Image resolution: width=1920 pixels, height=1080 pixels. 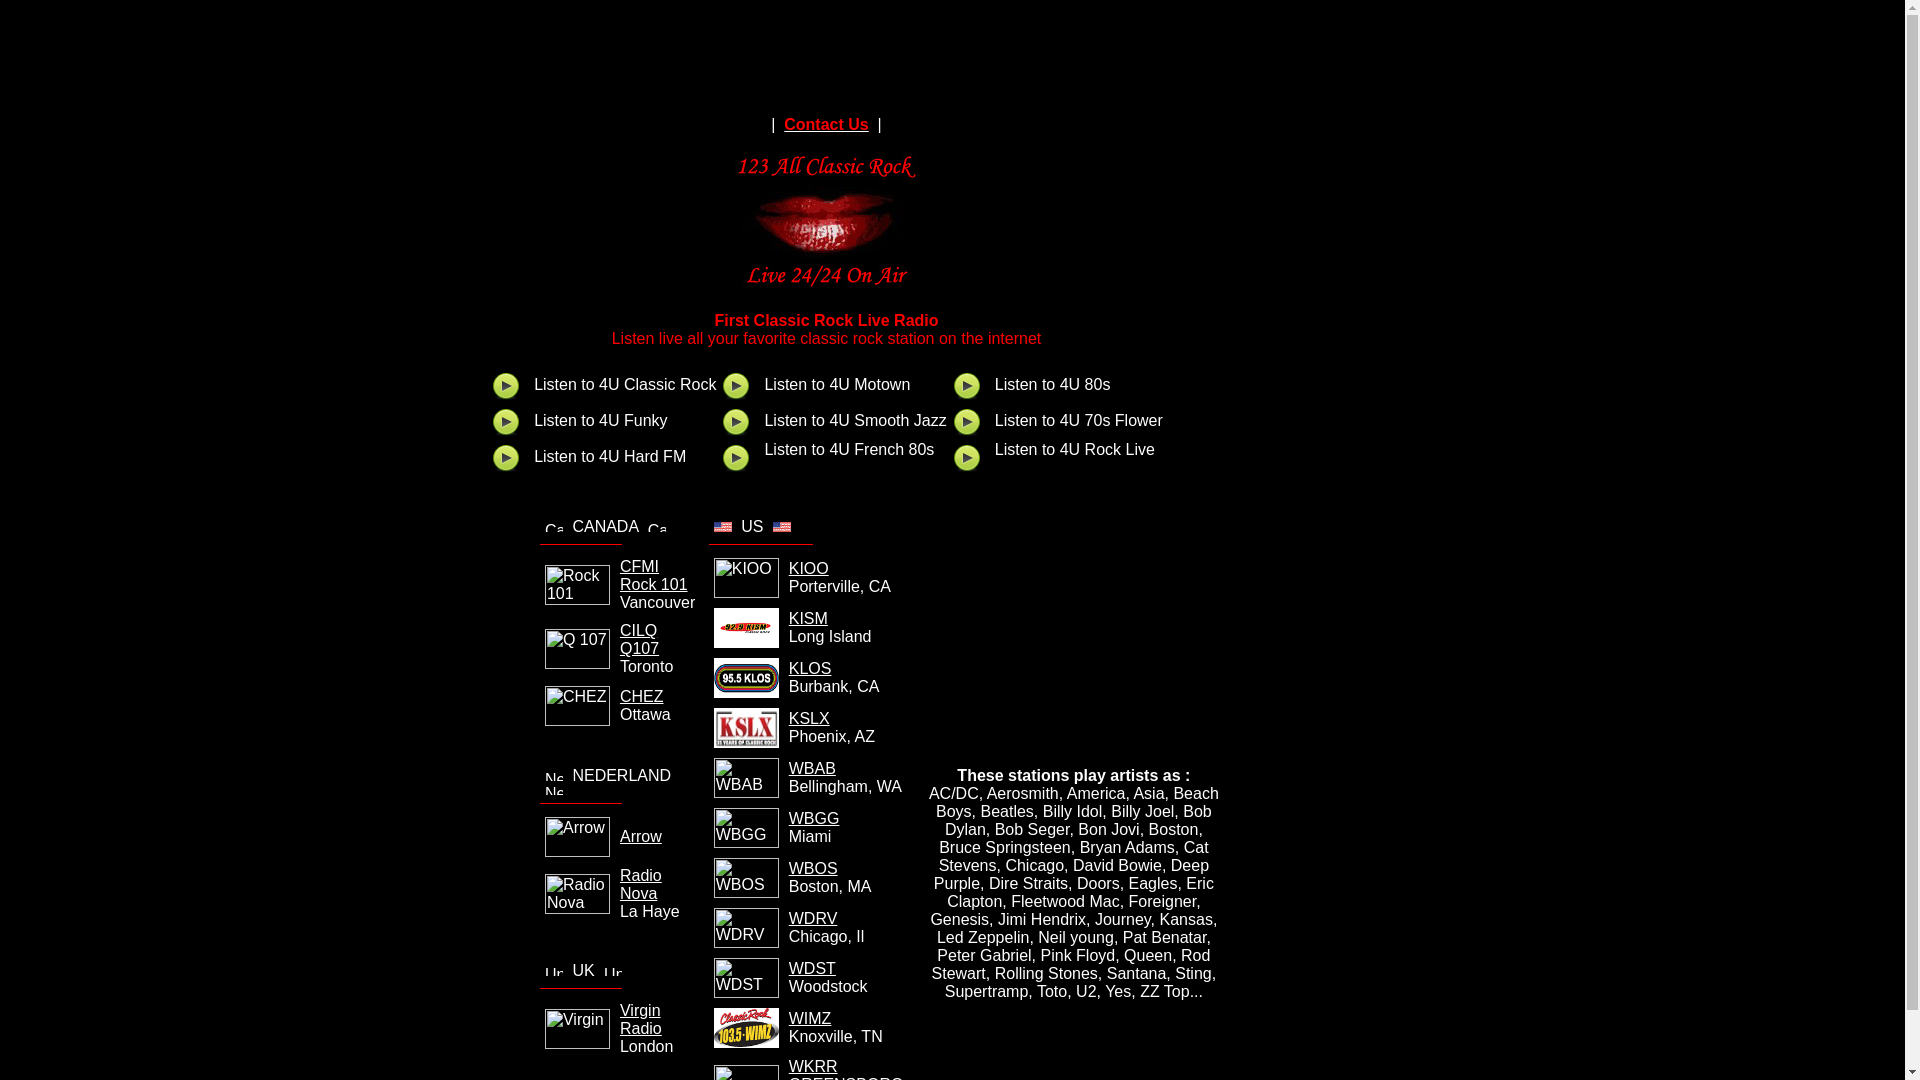 I want to click on WKRR, so click(x=814, y=1066).